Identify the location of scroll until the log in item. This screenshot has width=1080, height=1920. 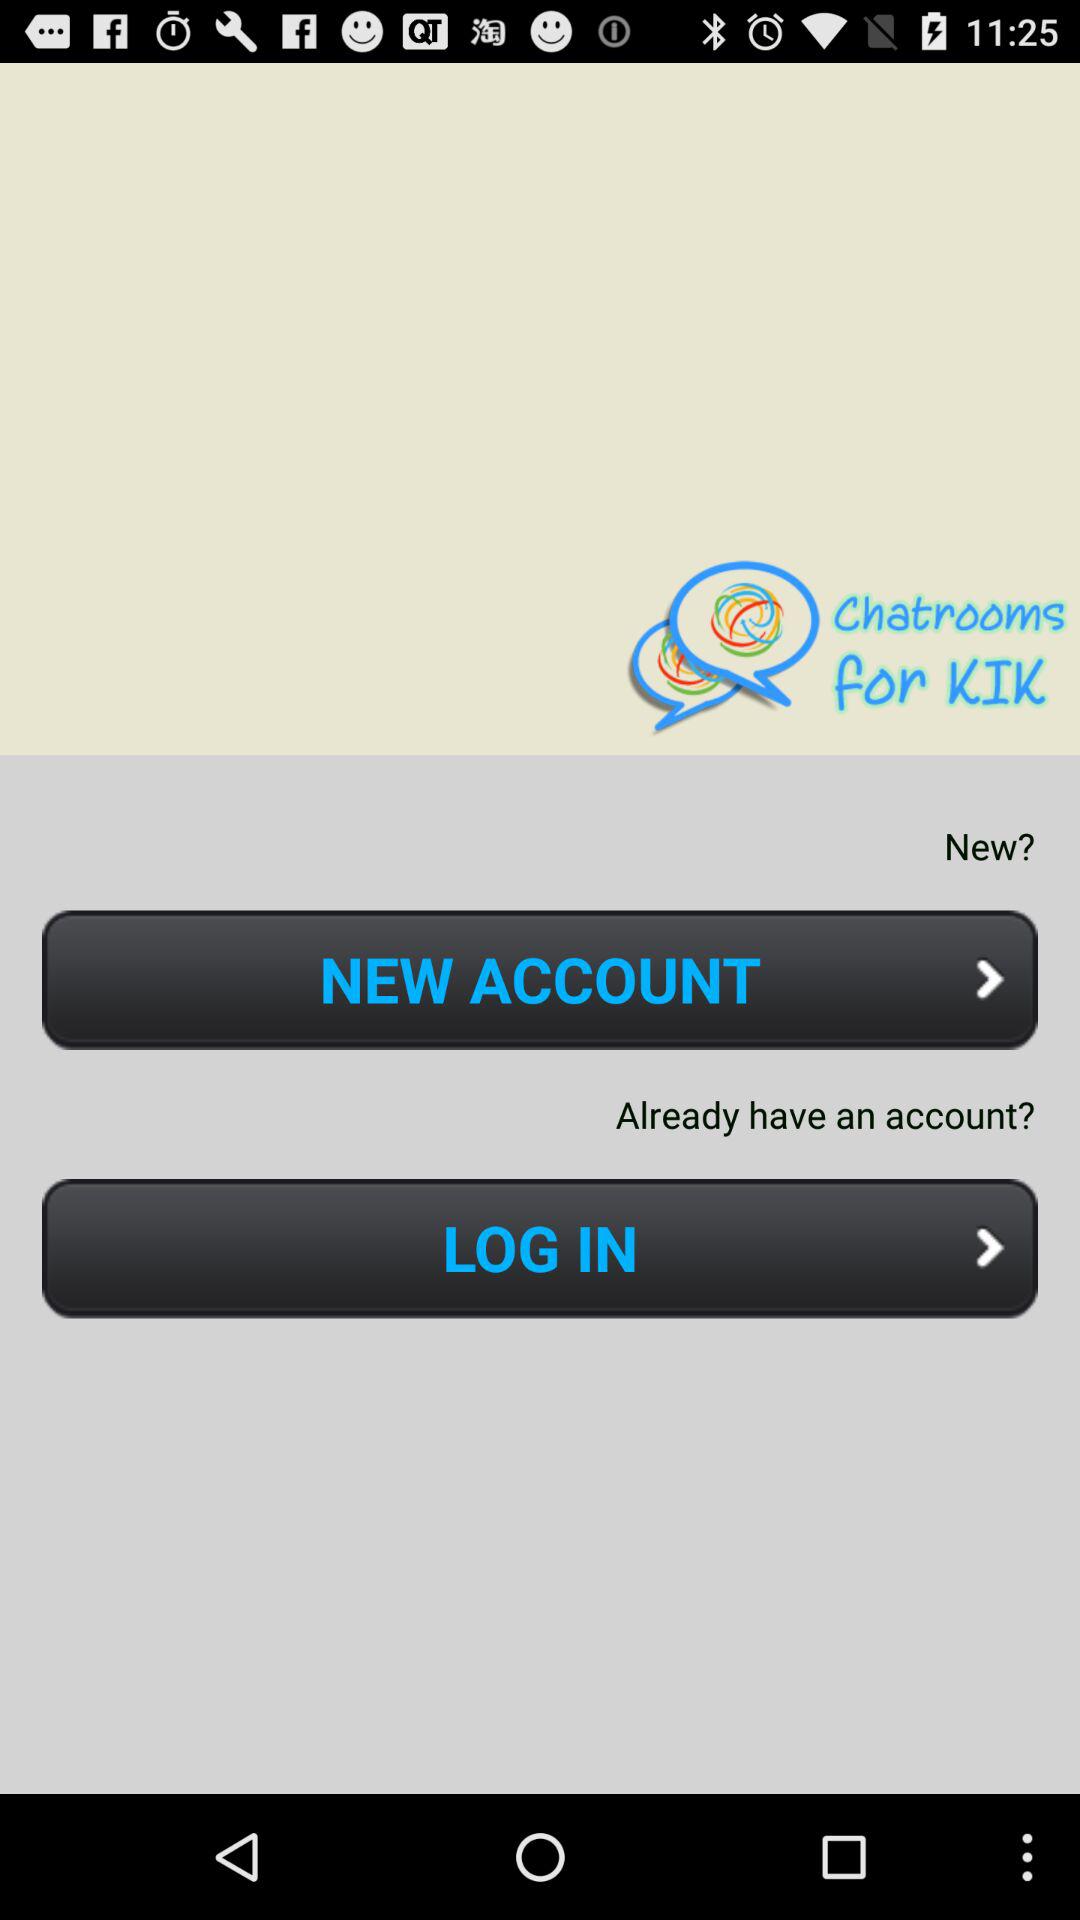
(540, 1248).